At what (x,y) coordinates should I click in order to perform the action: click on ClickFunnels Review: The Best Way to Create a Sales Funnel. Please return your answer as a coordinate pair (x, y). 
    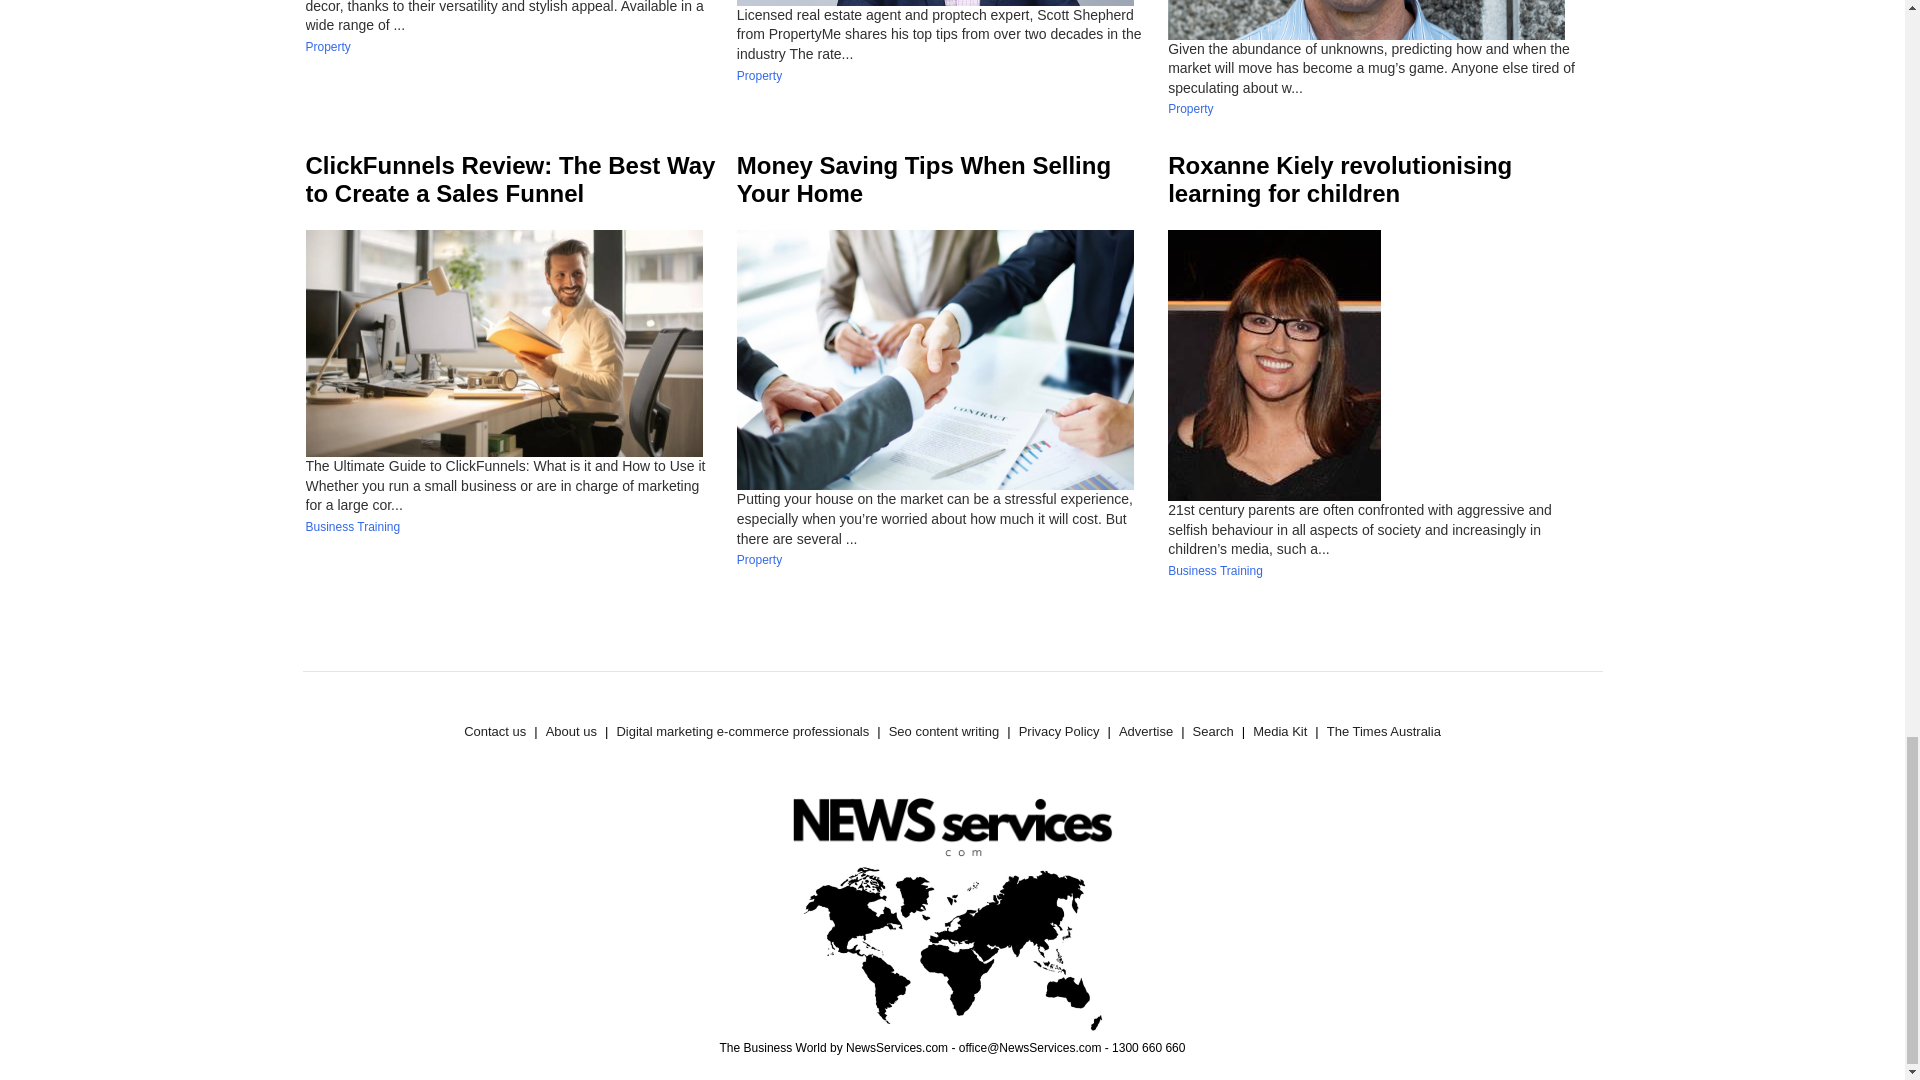
    Looking at the image, I should click on (510, 180).